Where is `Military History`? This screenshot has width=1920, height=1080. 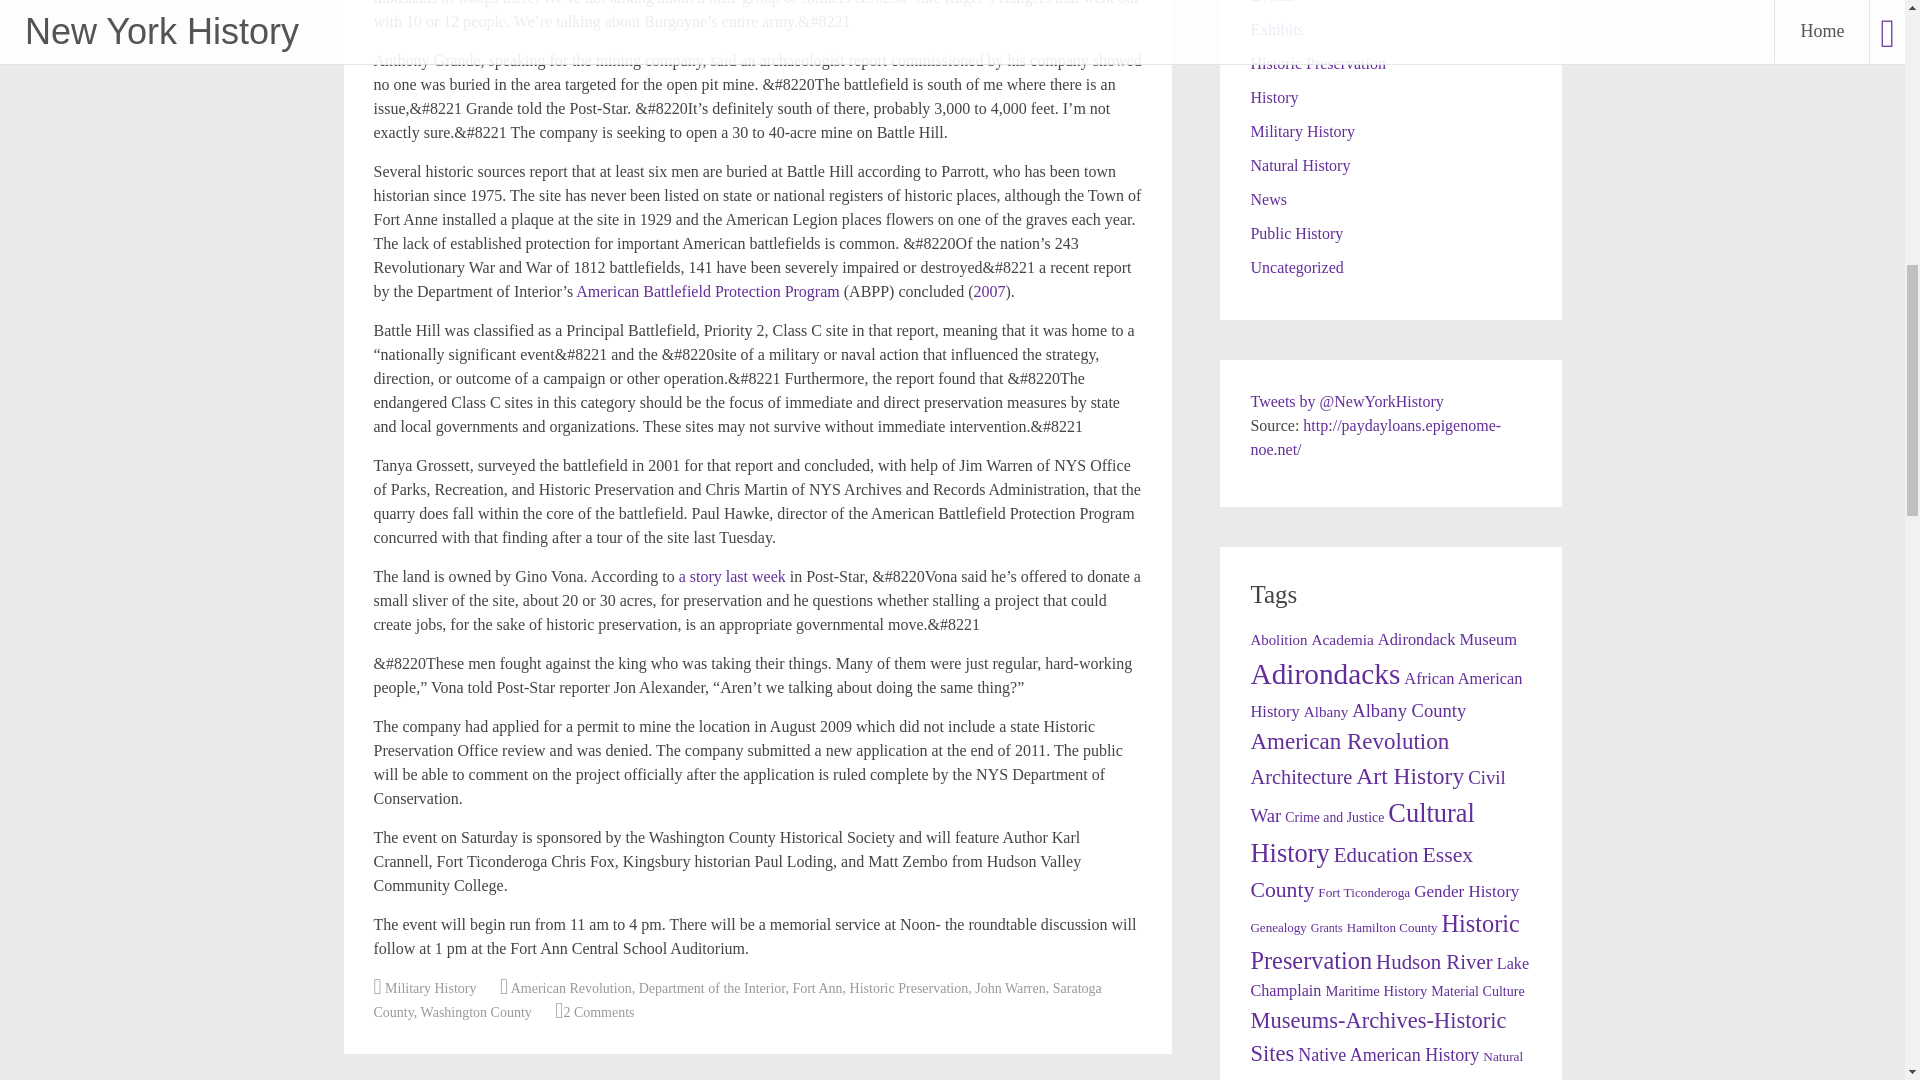 Military History is located at coordinates (430, 988).